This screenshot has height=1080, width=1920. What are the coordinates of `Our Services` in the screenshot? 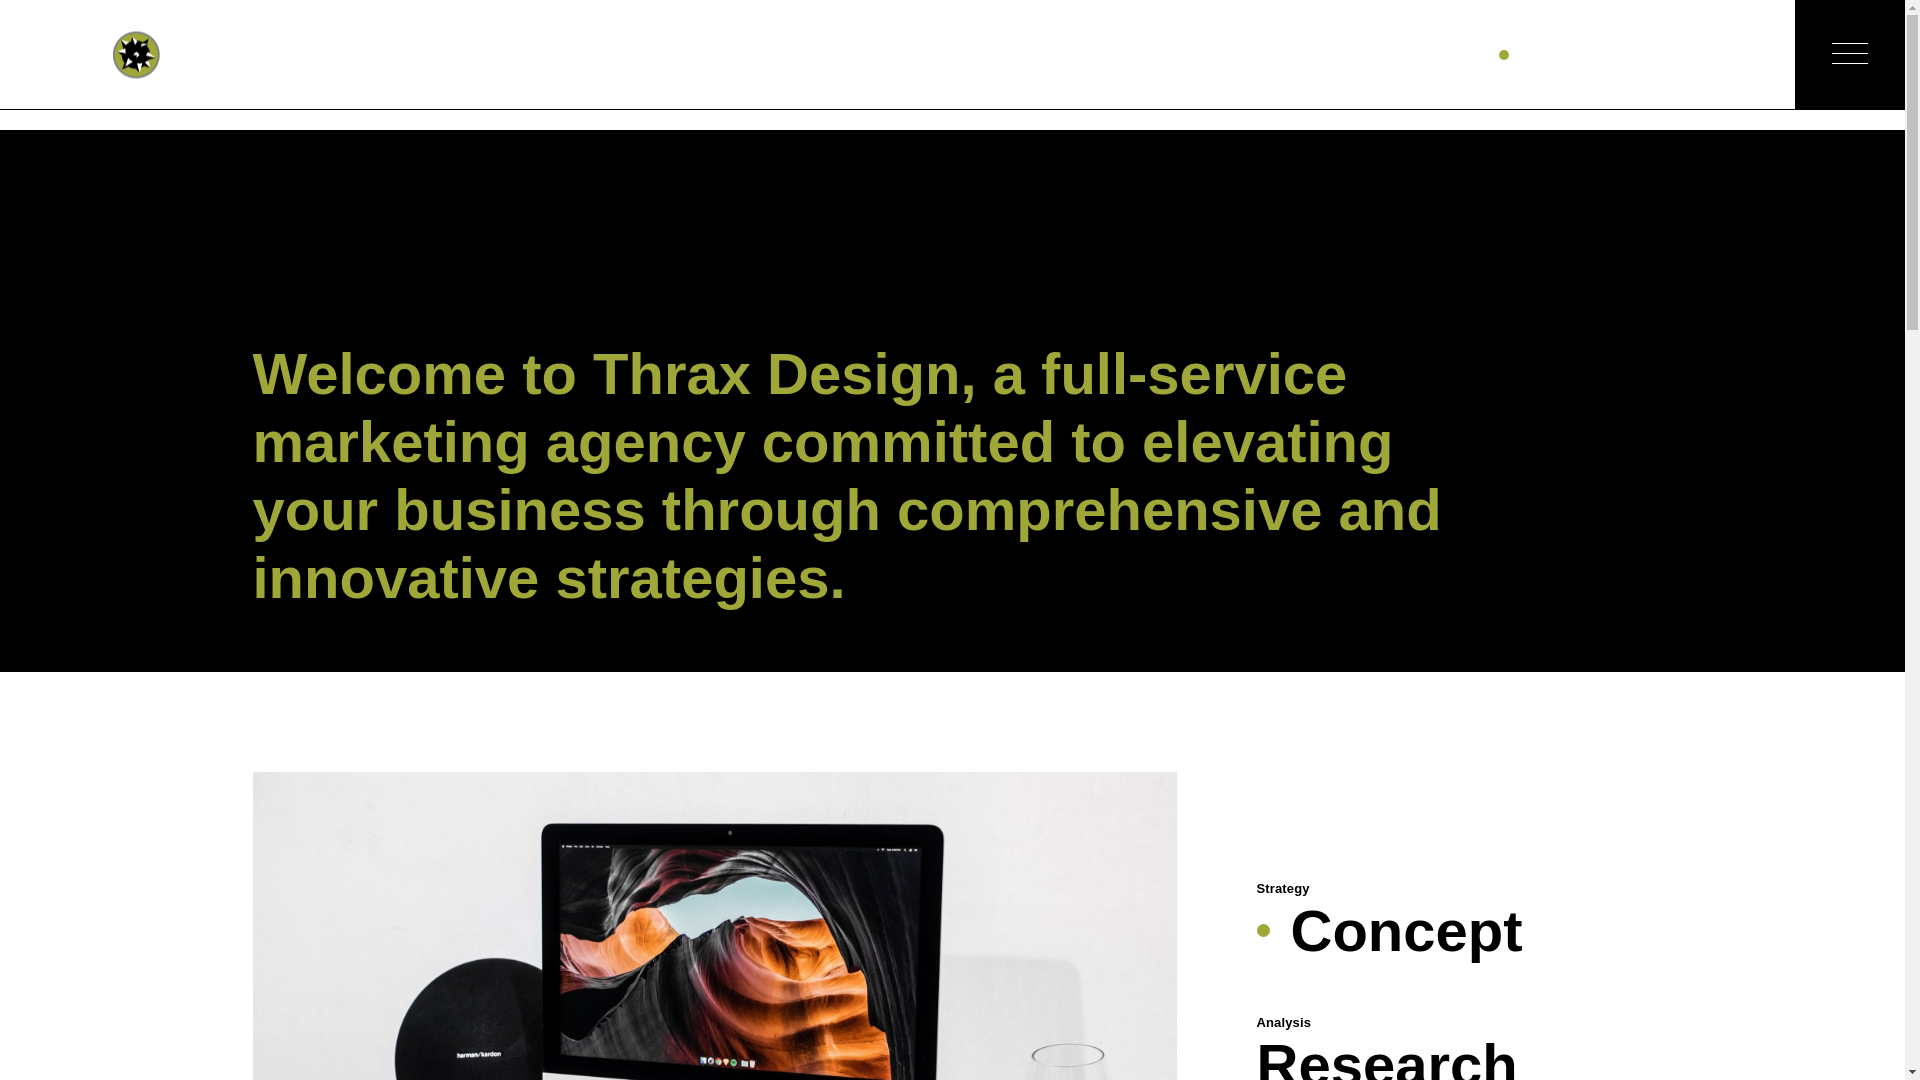 It's located at (1218, 54).